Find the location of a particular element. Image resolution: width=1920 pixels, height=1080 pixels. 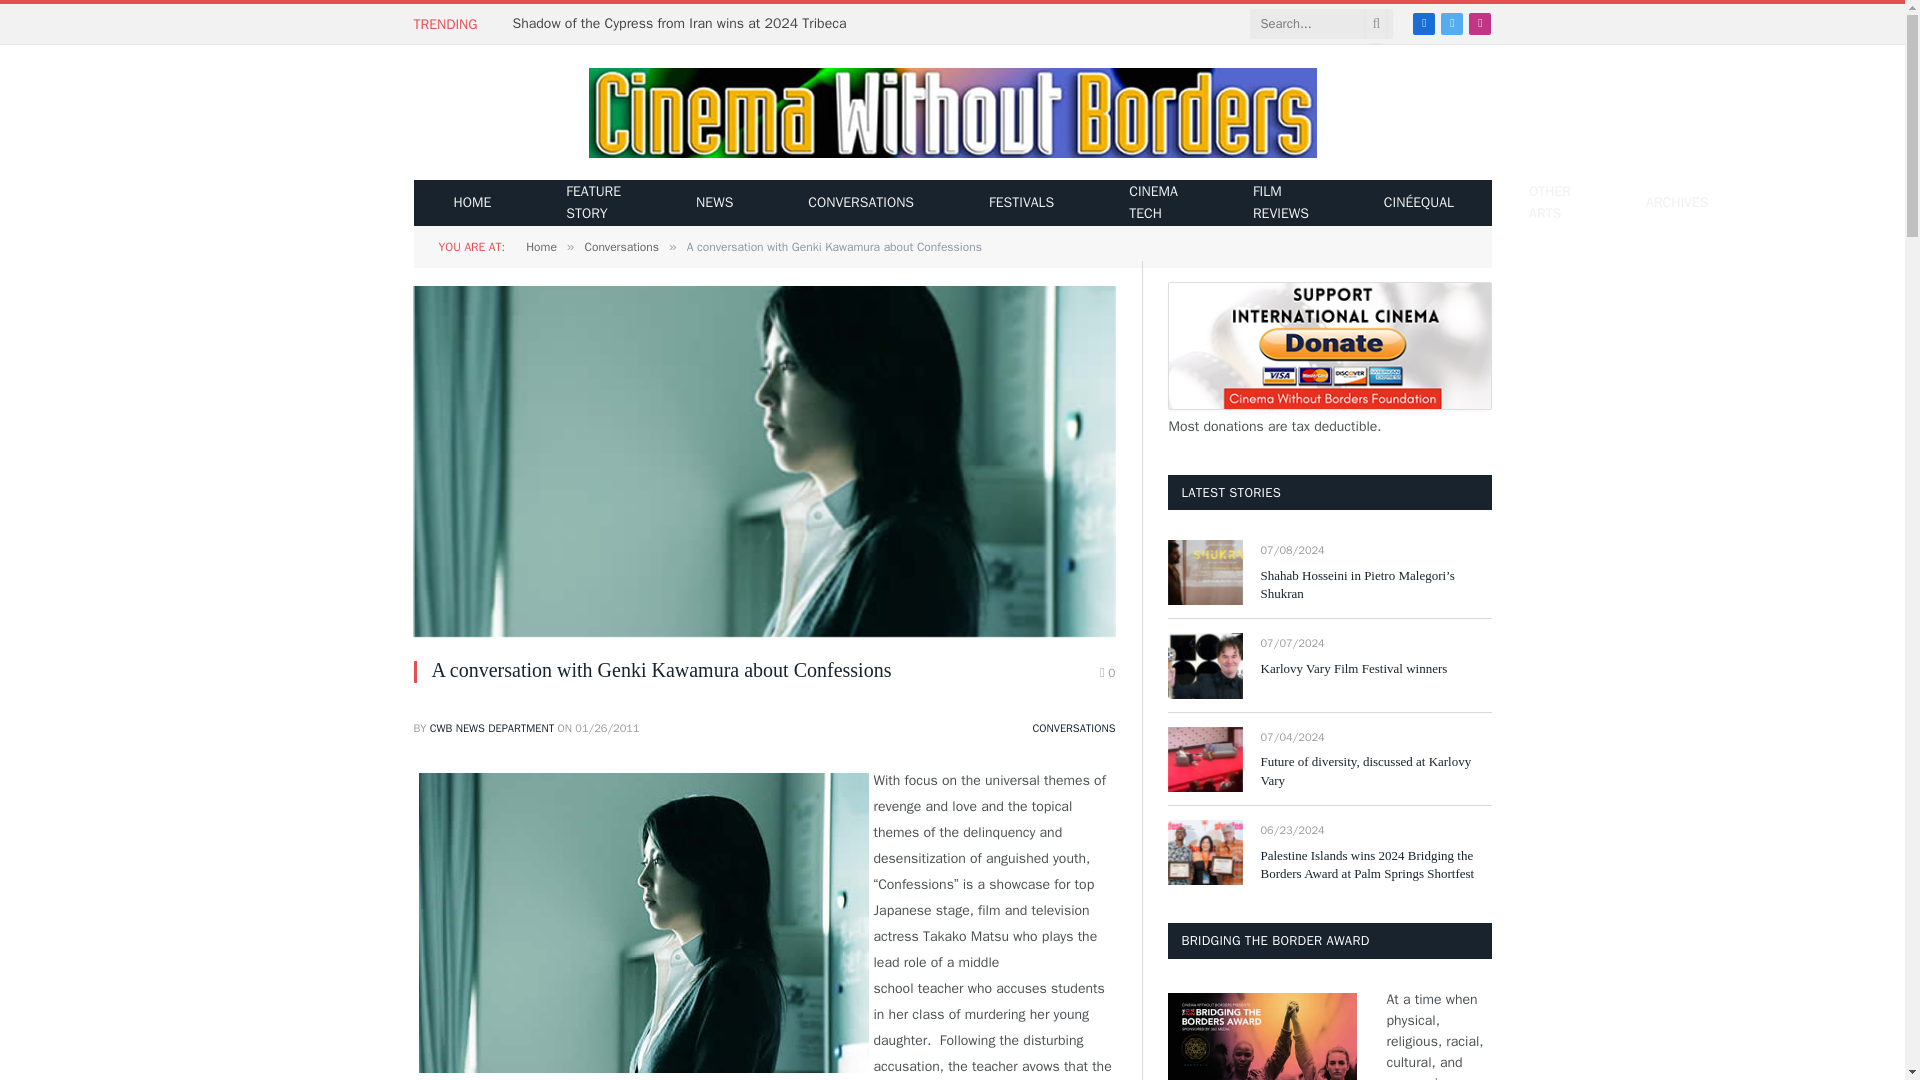

Shadow of the Cypress from Iran wins at 2024 Tribeca is located at coordinates (684, 24).